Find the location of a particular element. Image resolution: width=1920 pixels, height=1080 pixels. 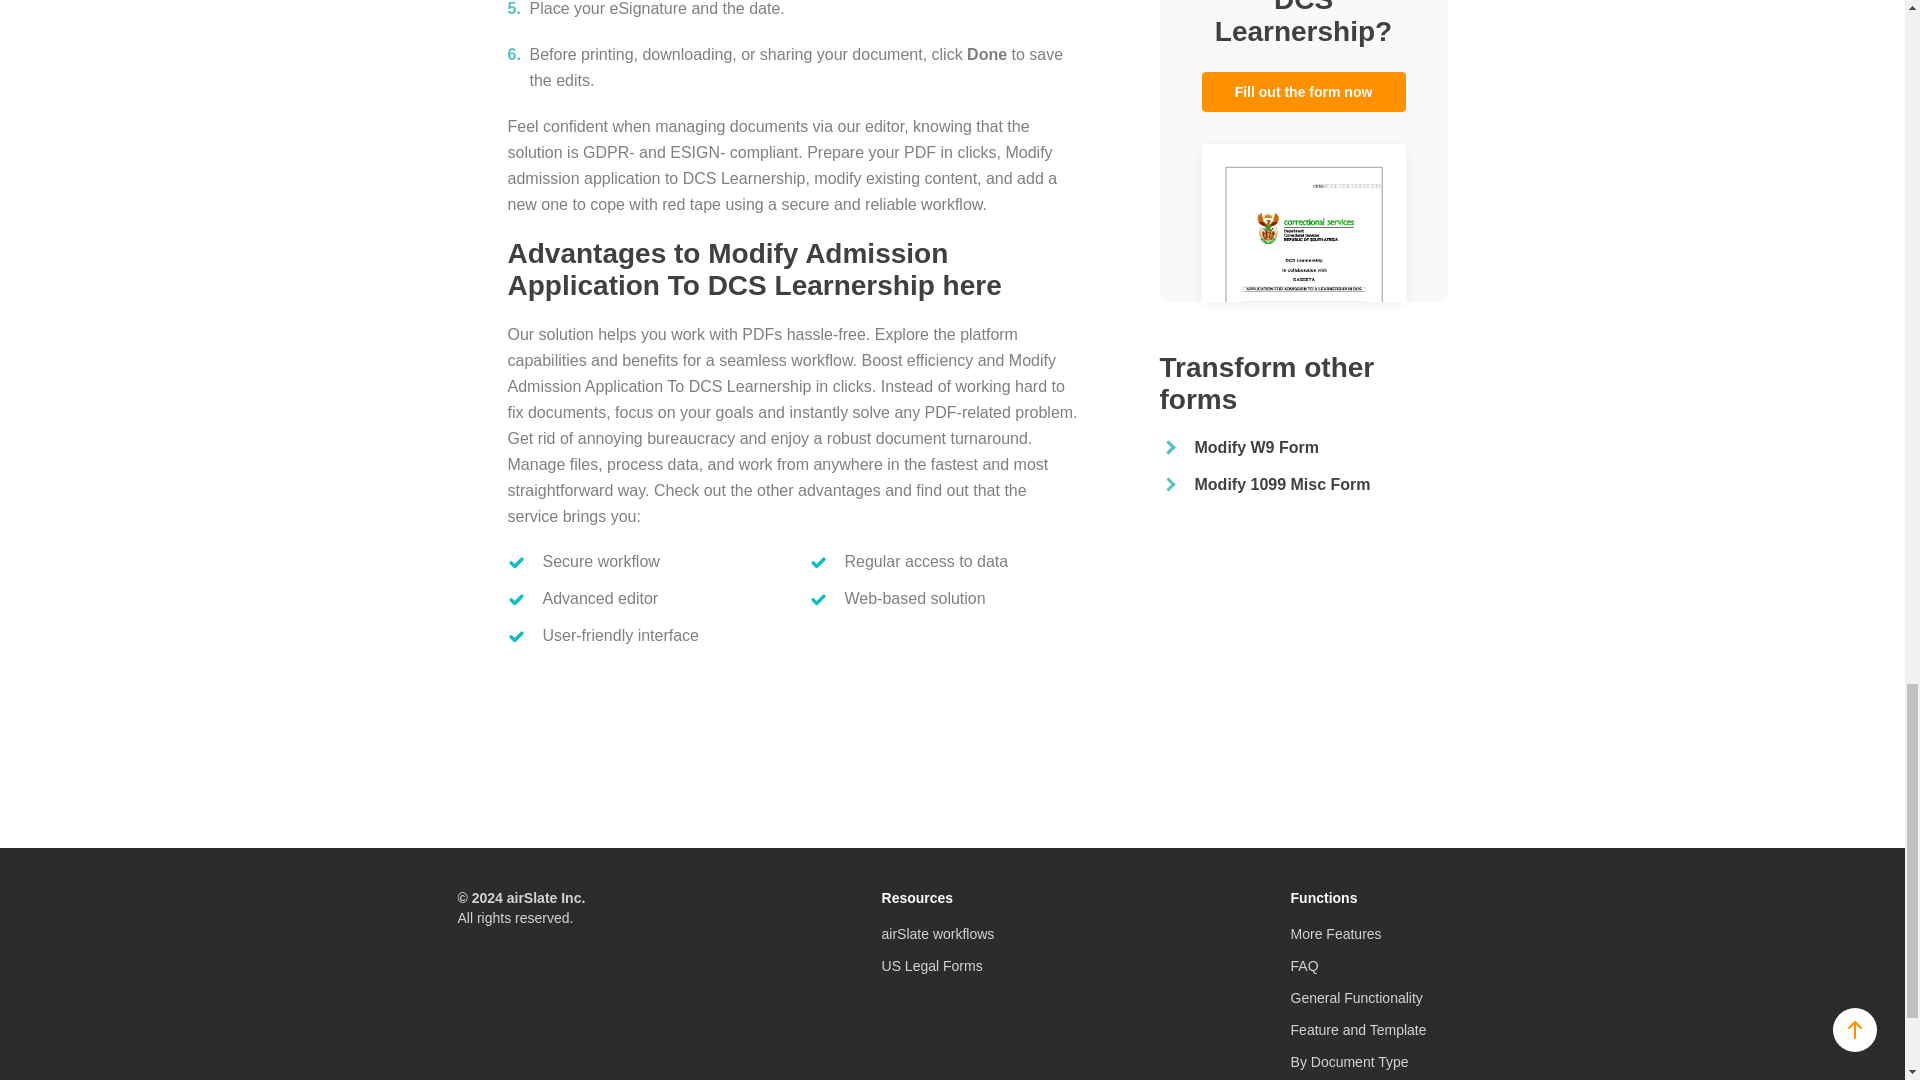

FAQ is located at coordinates (1304, 966).